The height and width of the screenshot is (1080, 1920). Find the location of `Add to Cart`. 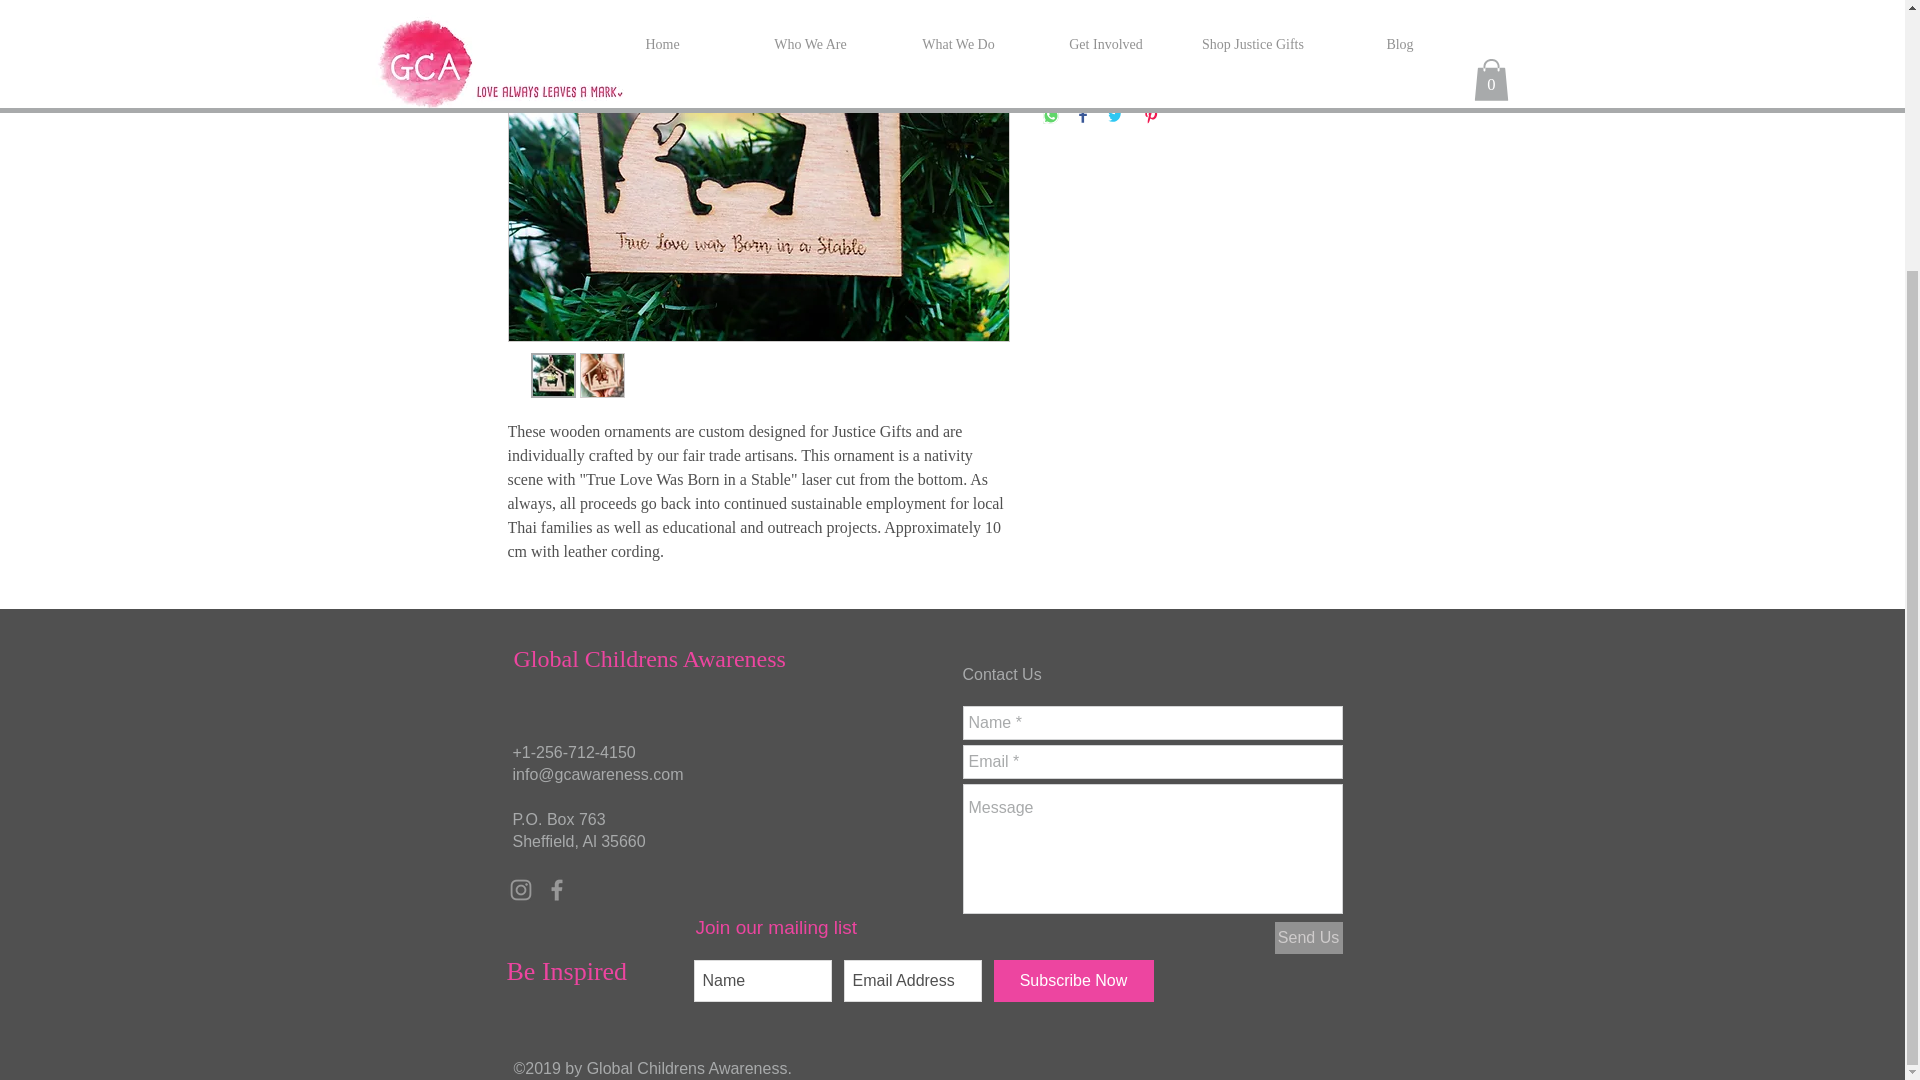

Add to Cart is located at coordinates (1220, 43).